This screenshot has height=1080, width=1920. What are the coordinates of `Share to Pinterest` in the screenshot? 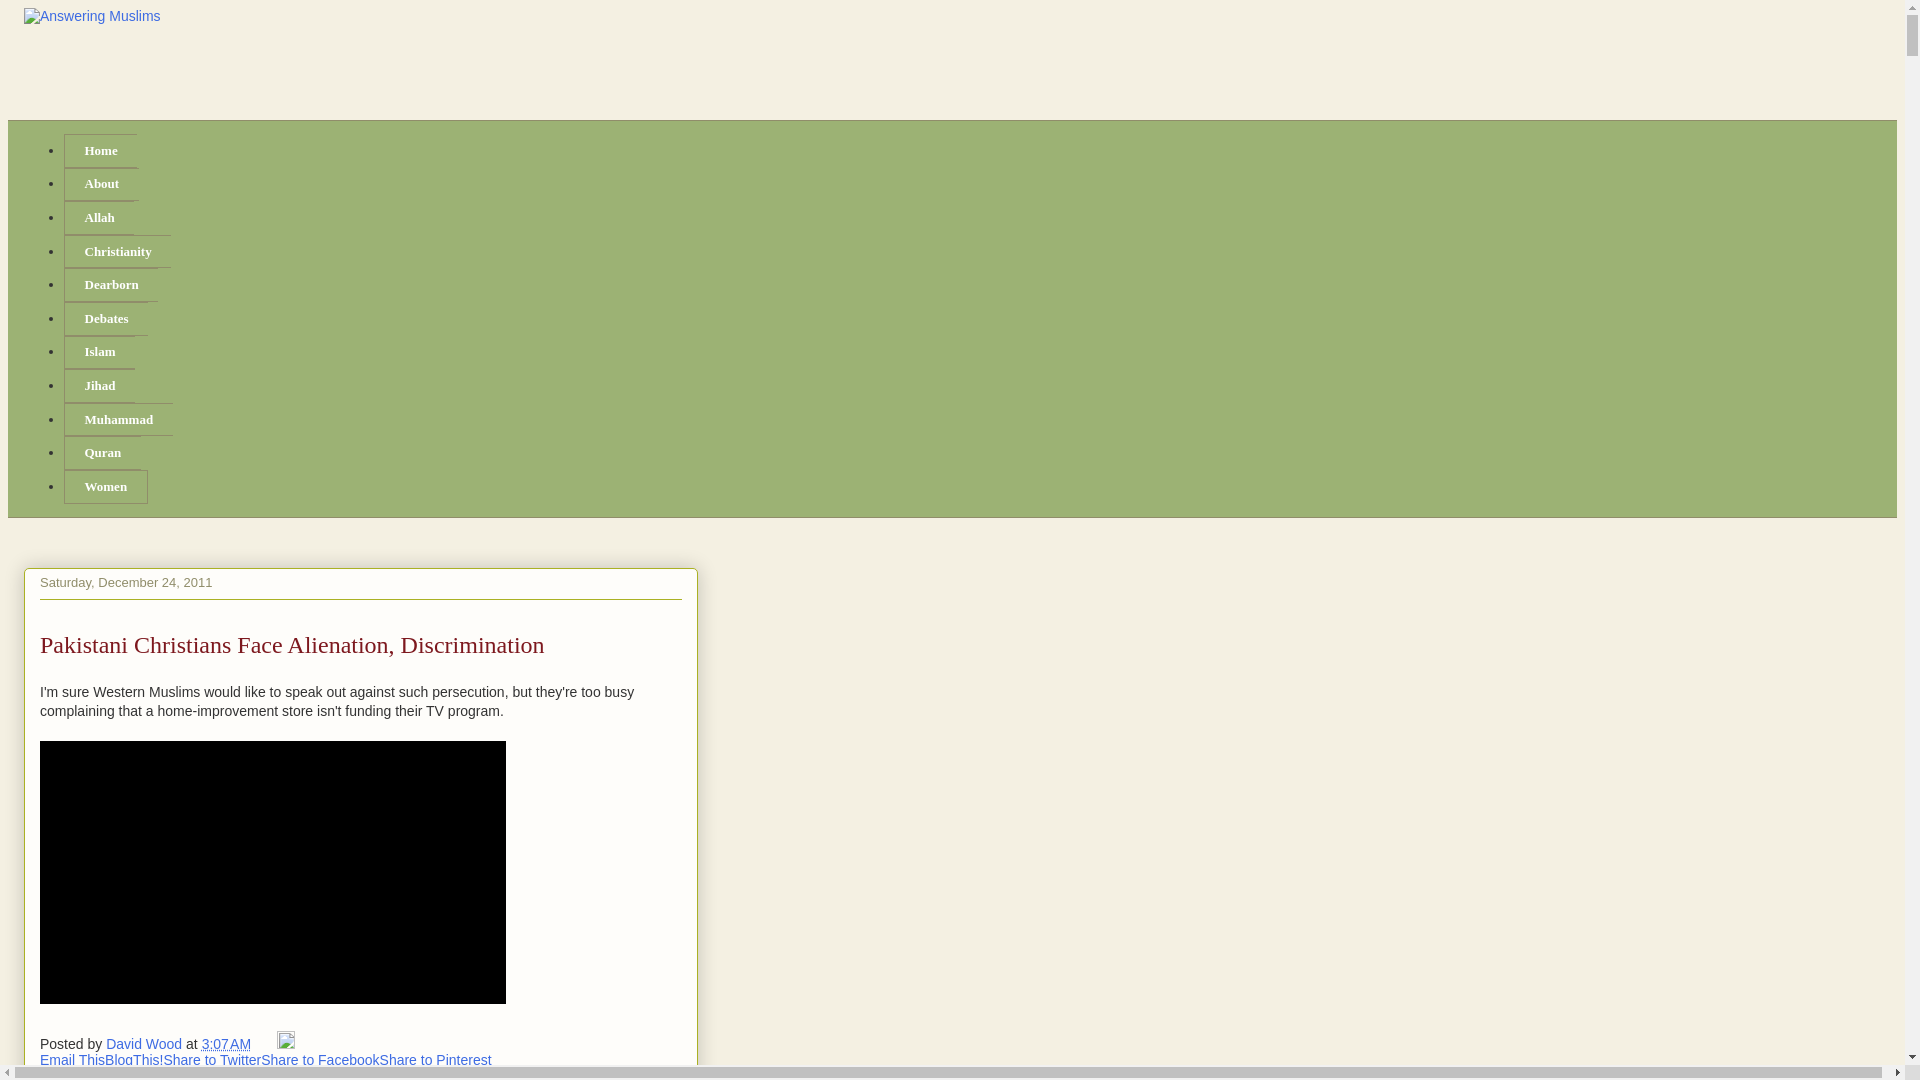 It's located at (436, 1060).